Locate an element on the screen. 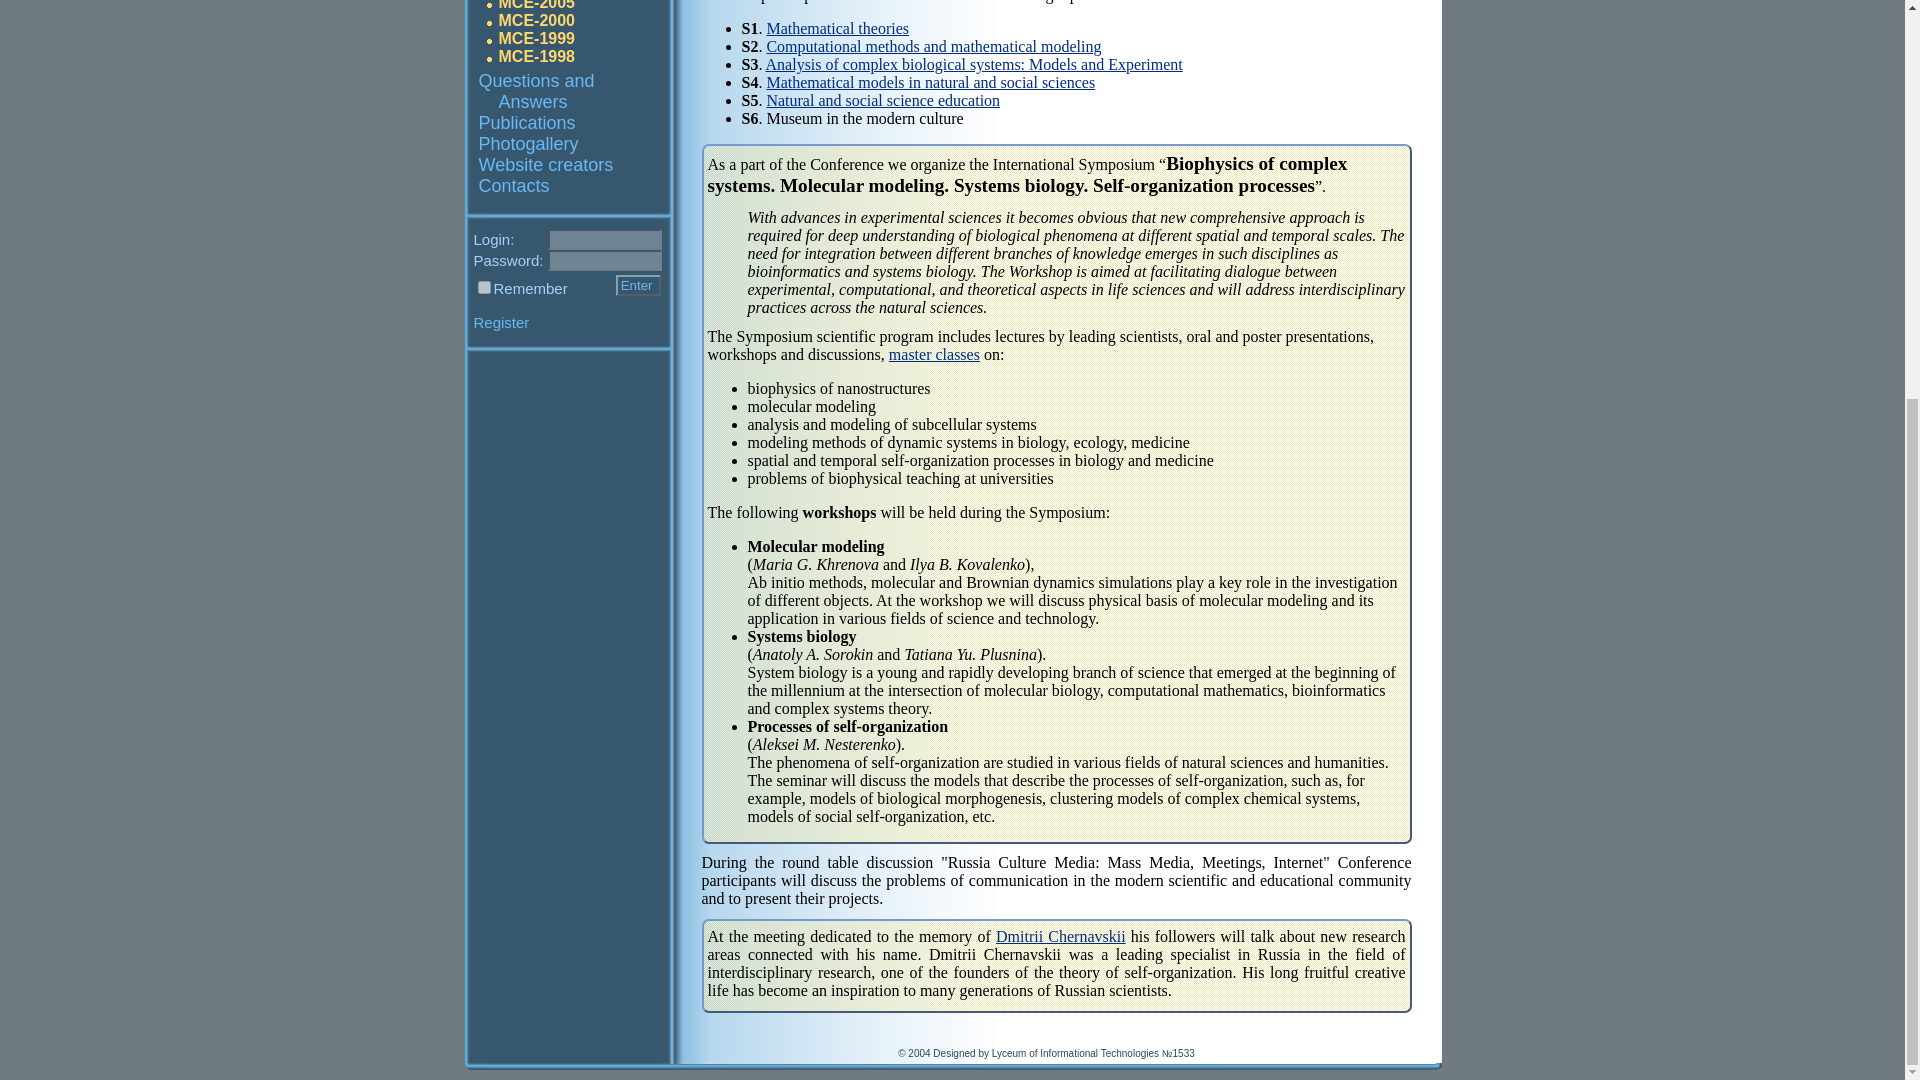 The image size is (1920, 1080). Contacts is located at coordinates (514, 186).